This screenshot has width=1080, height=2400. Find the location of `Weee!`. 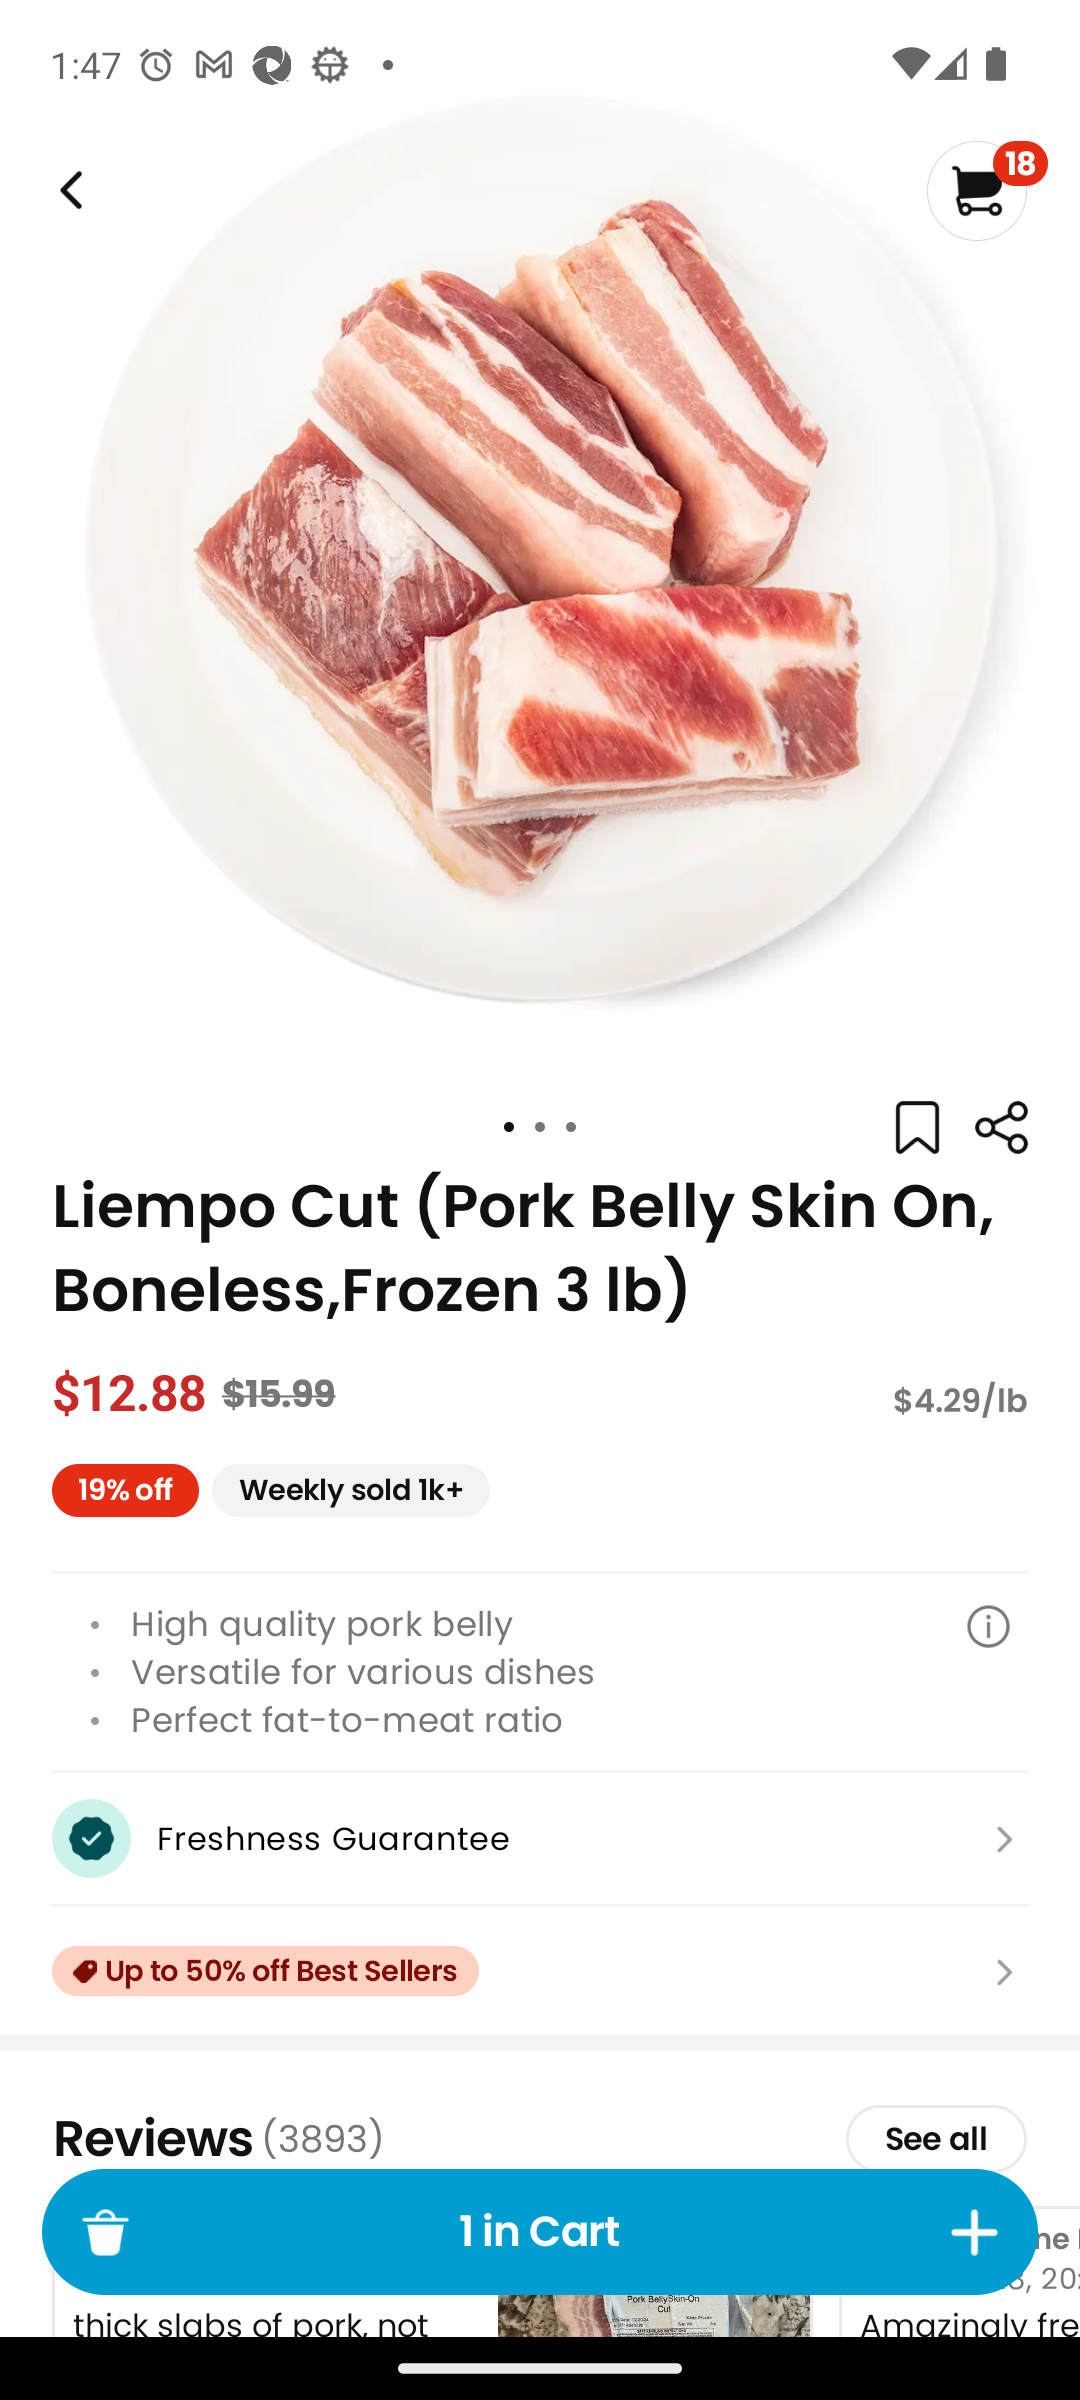

Weee! is located at coordinates (1000, 1128).